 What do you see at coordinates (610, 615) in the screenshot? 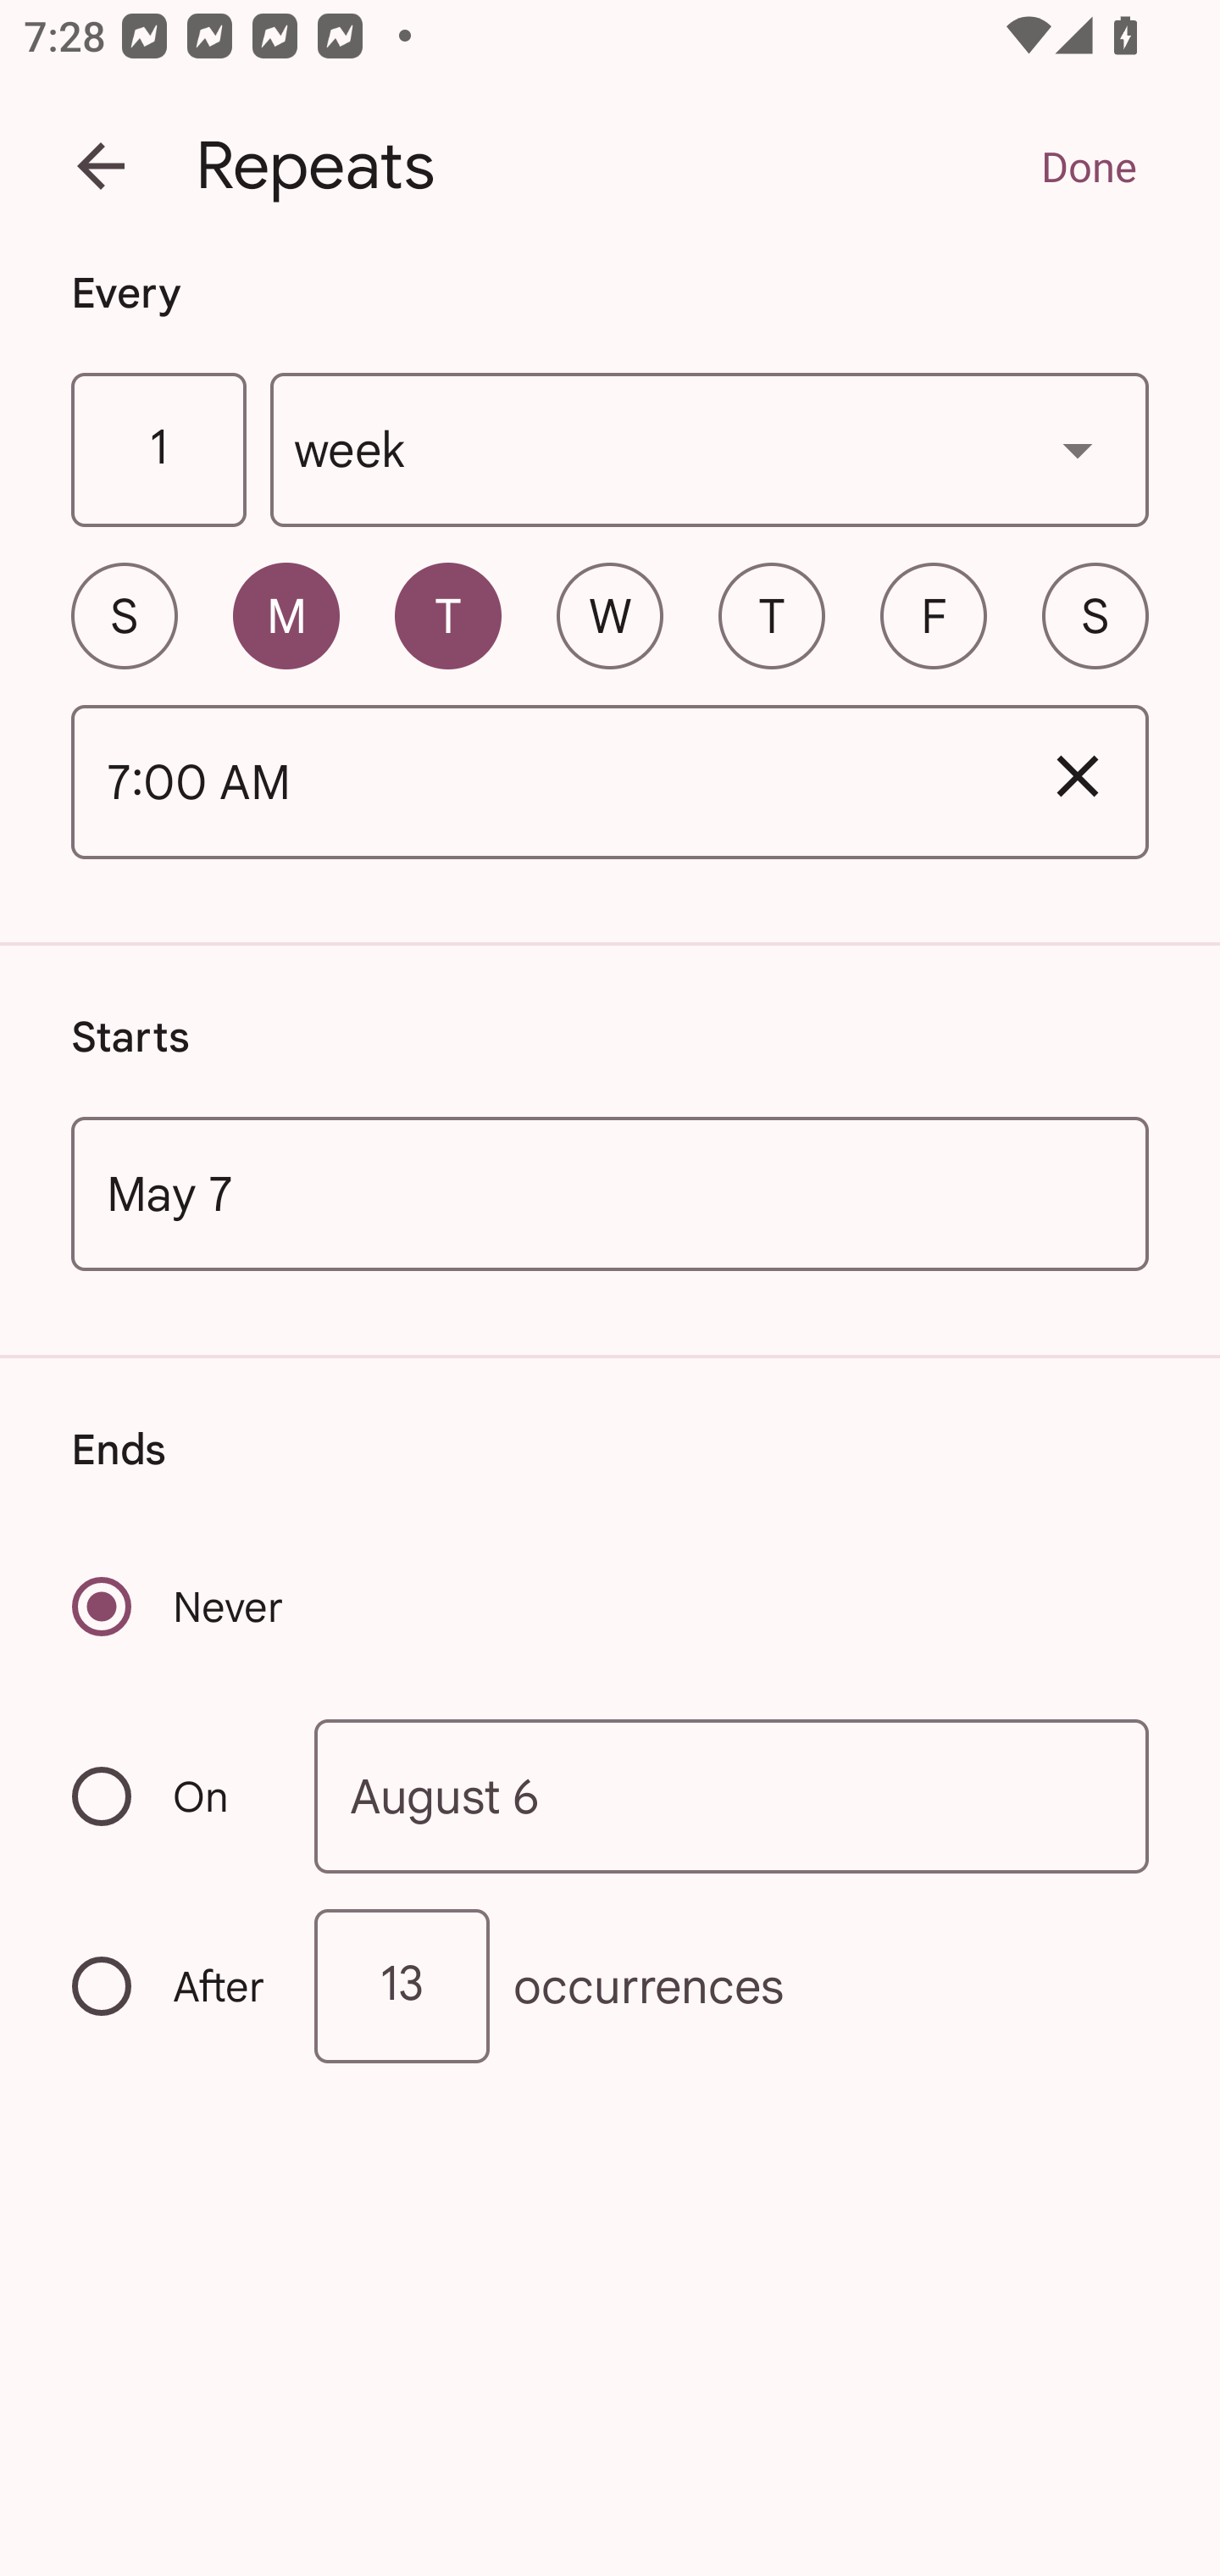
I see `W Wednesday` at bounding box center [610, 615].